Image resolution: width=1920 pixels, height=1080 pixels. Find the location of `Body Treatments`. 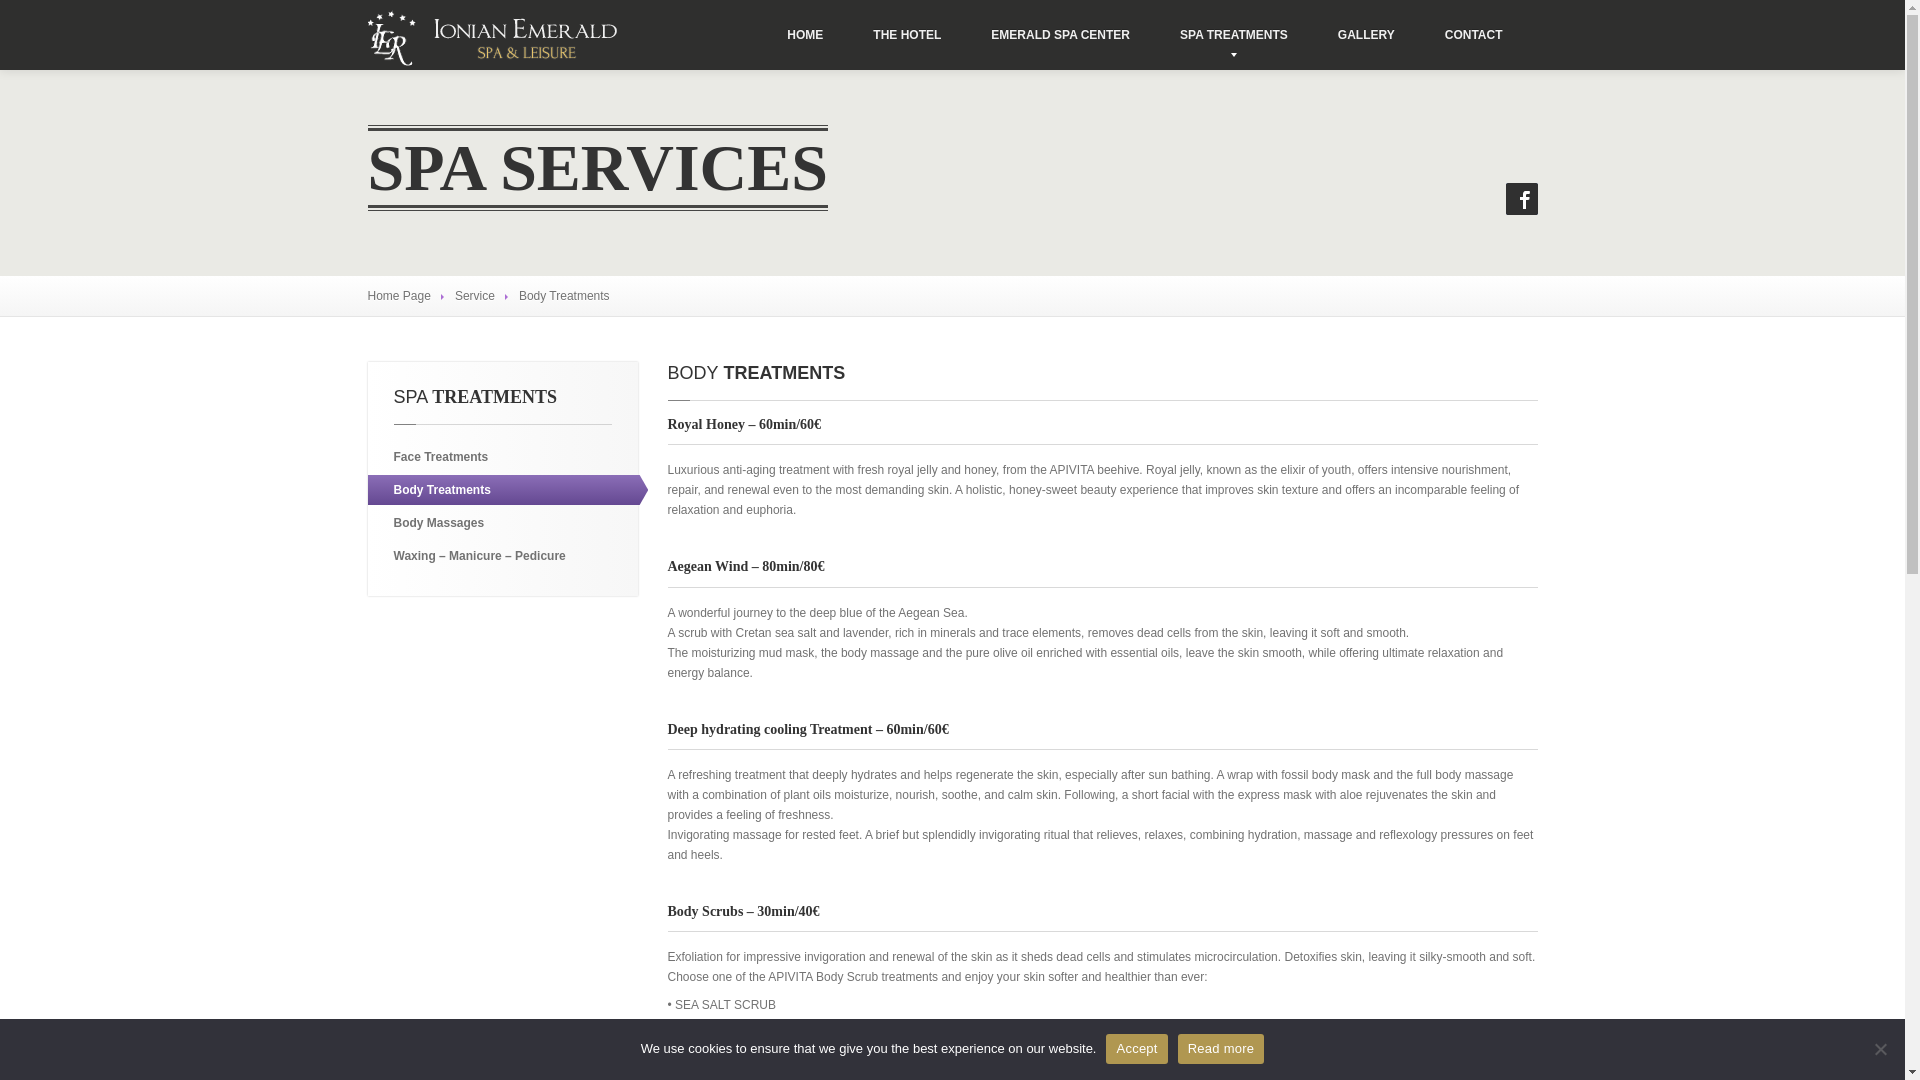

Body Treatments is located at coordinates (508, 490).